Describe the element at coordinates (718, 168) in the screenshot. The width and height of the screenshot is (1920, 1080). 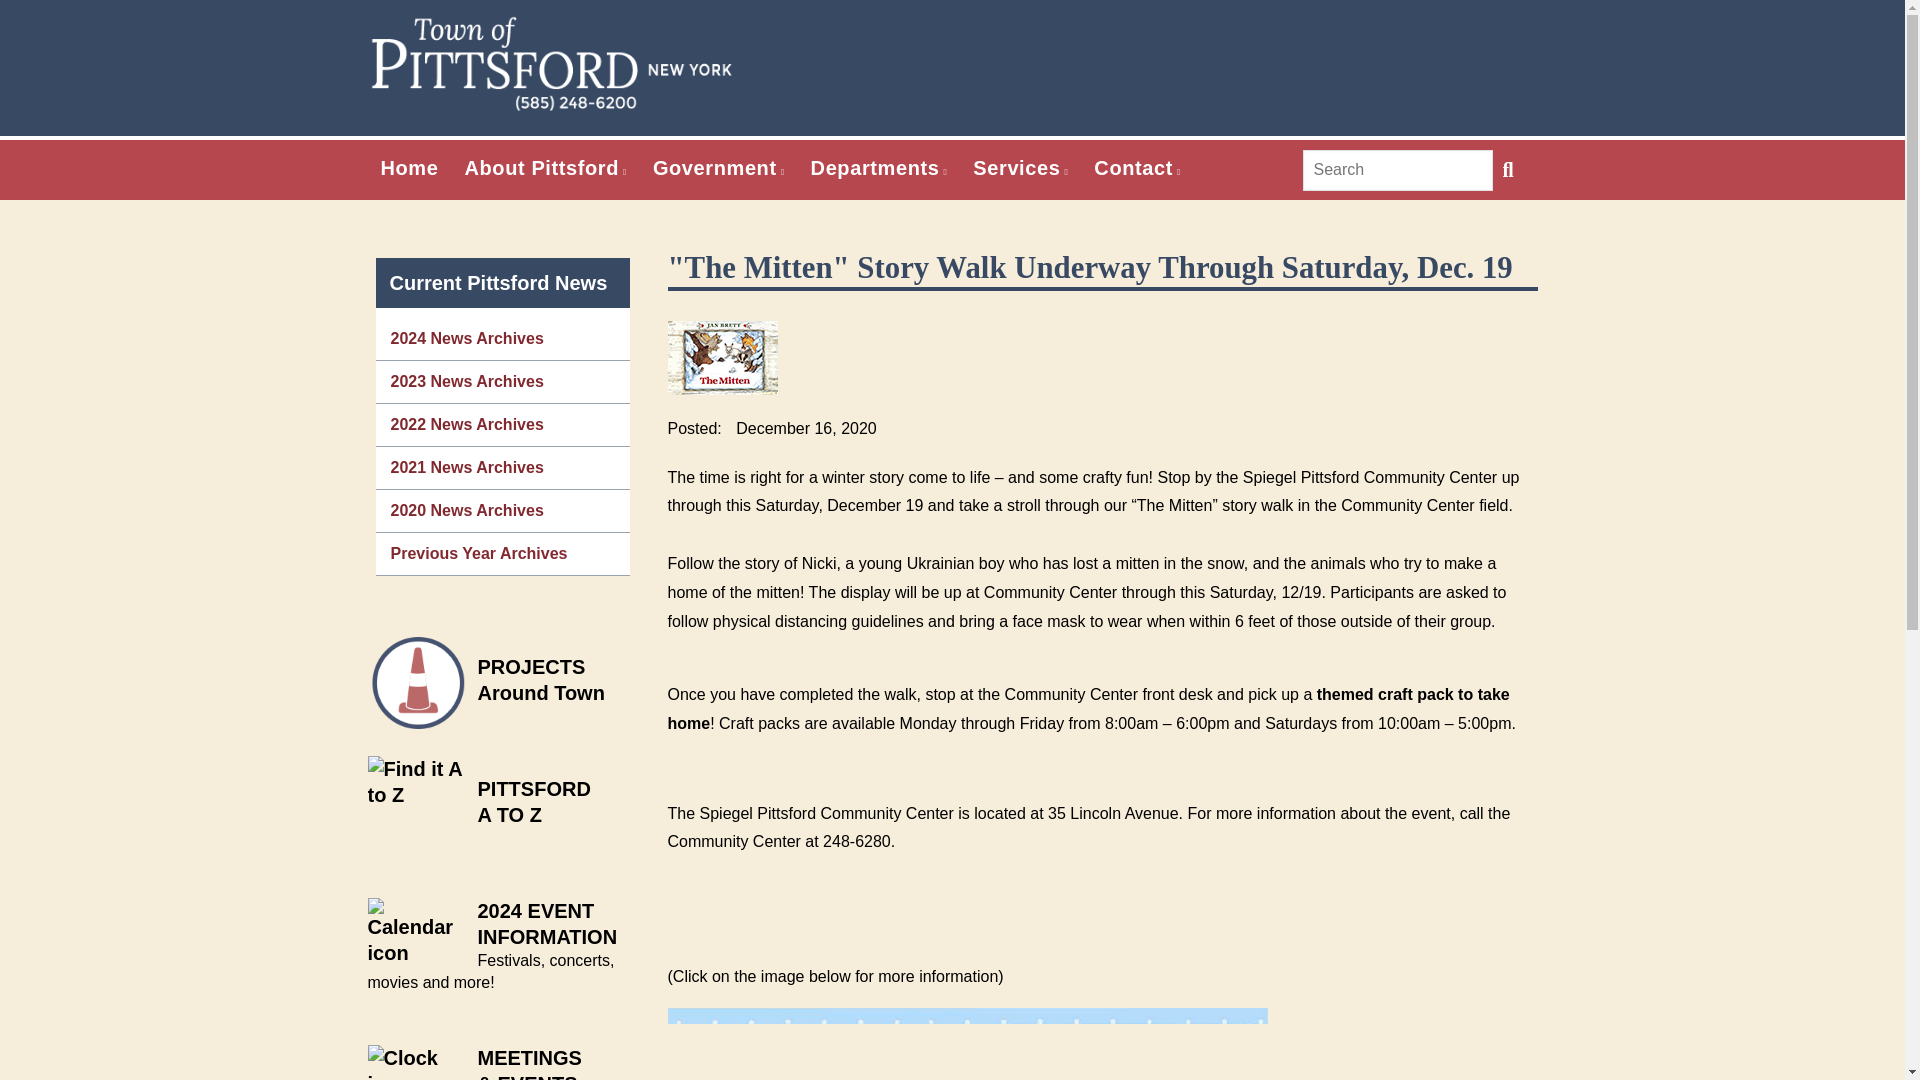
I see `Government` at that location.